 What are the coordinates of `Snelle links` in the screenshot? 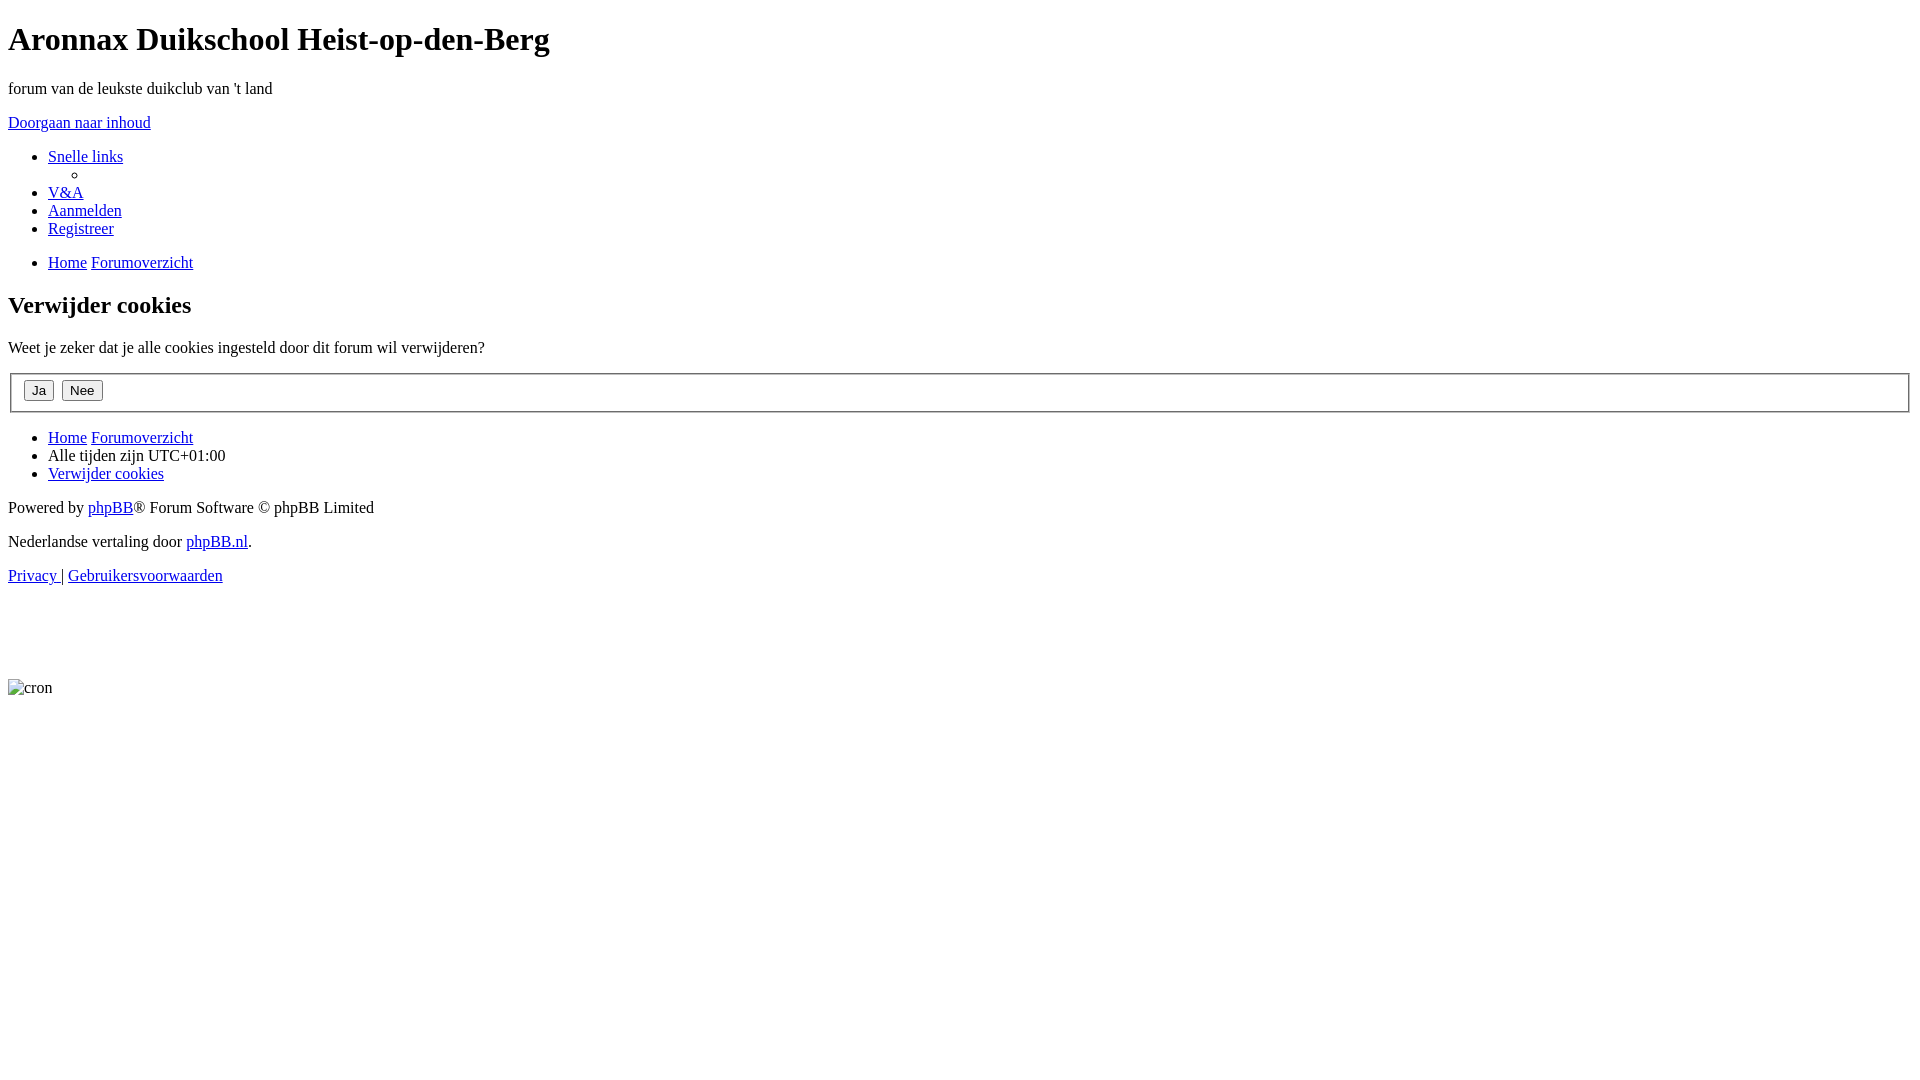 It's located at (85, 156).